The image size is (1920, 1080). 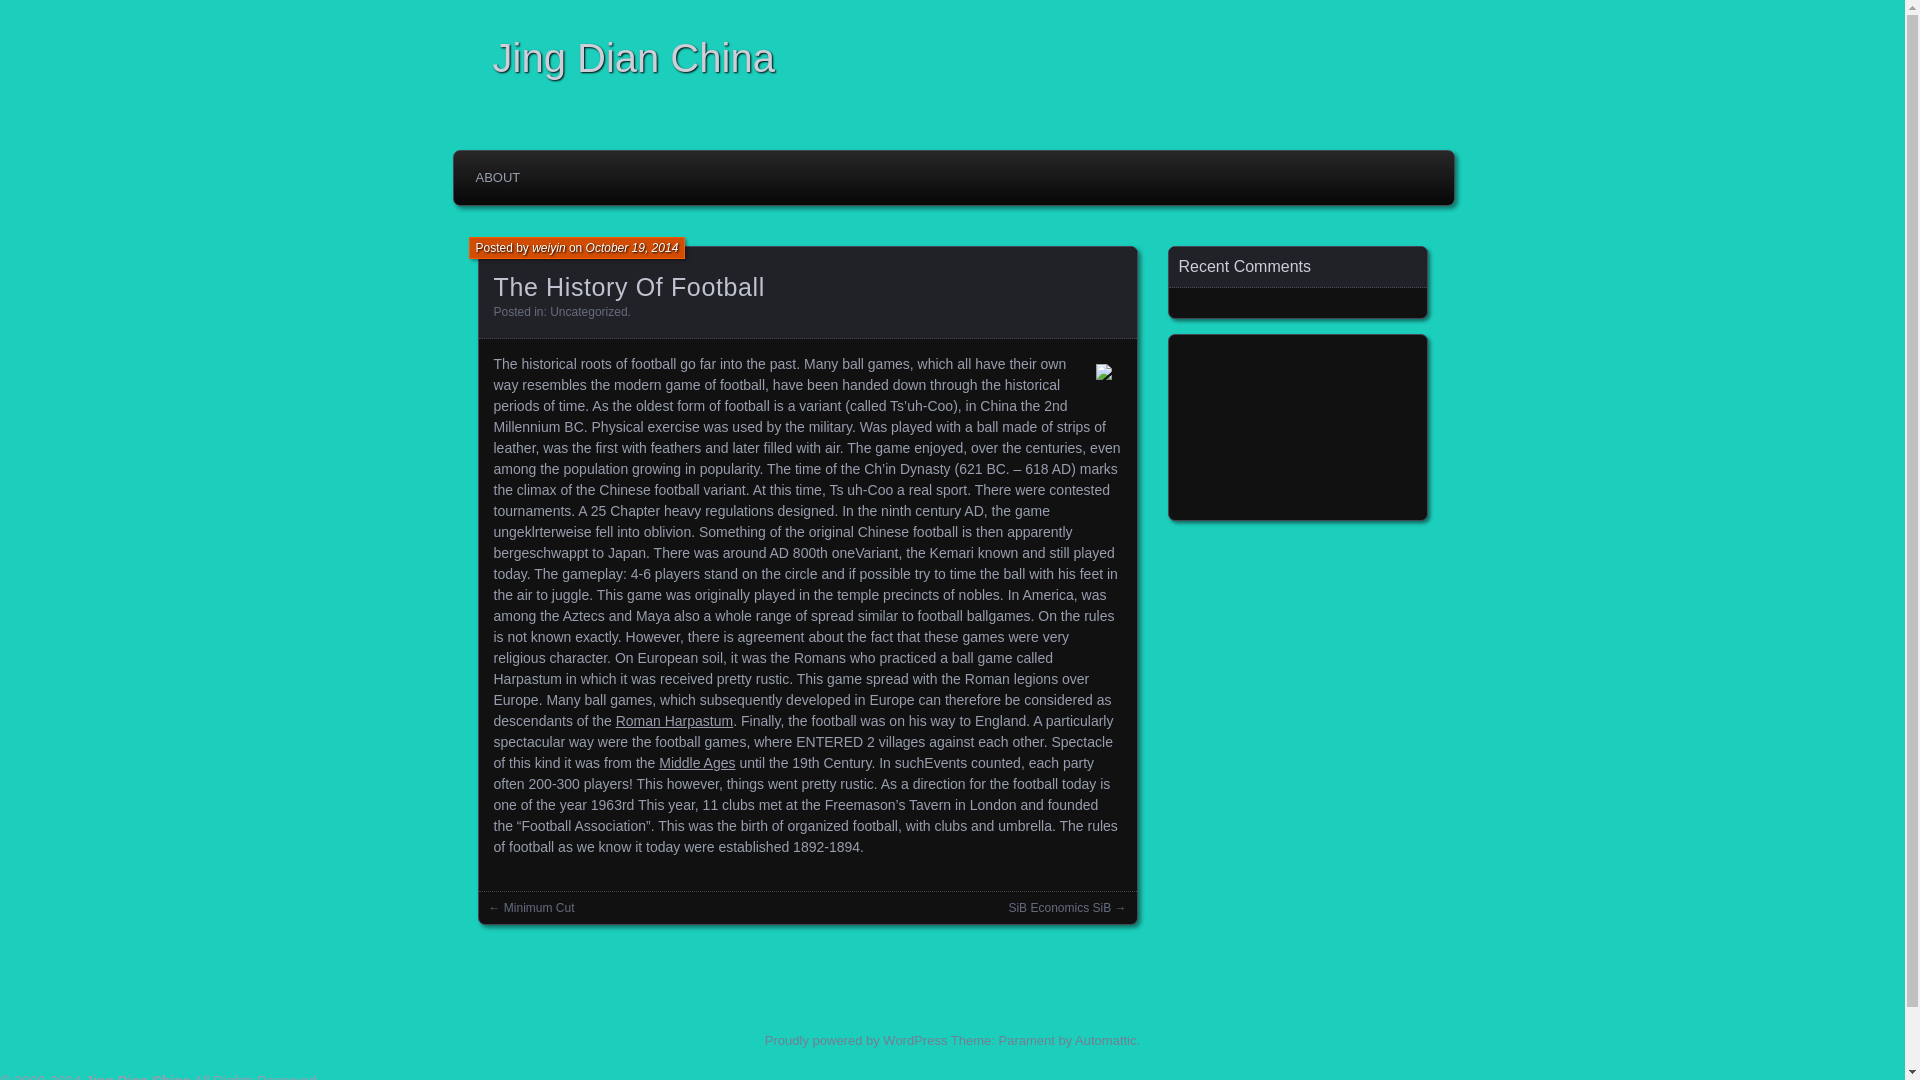 What do you see at coordinates (1060, 907) in the screenshot?
I see `SiB Economics SiB` at bounding box center [1060, 907].